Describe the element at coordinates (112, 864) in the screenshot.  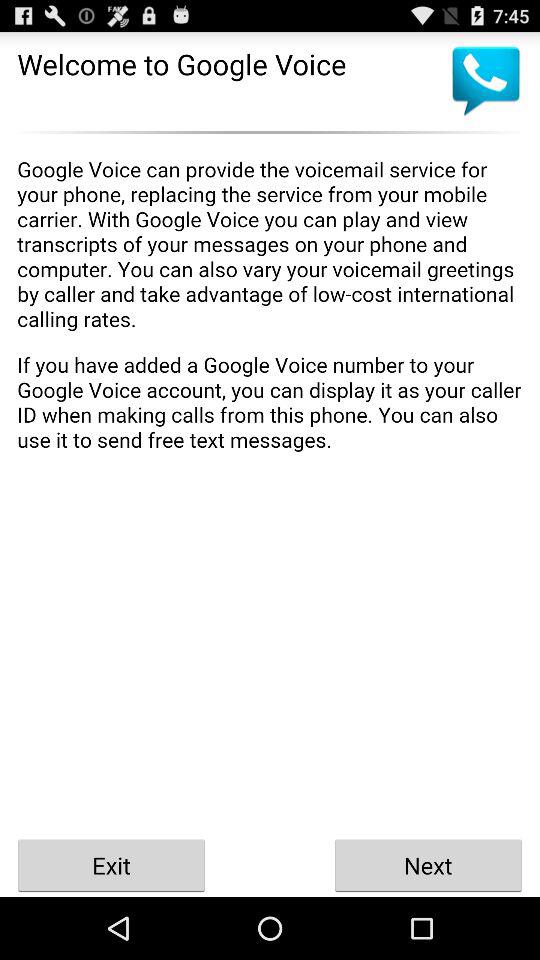
I see `scroll to the exit button` at that location.